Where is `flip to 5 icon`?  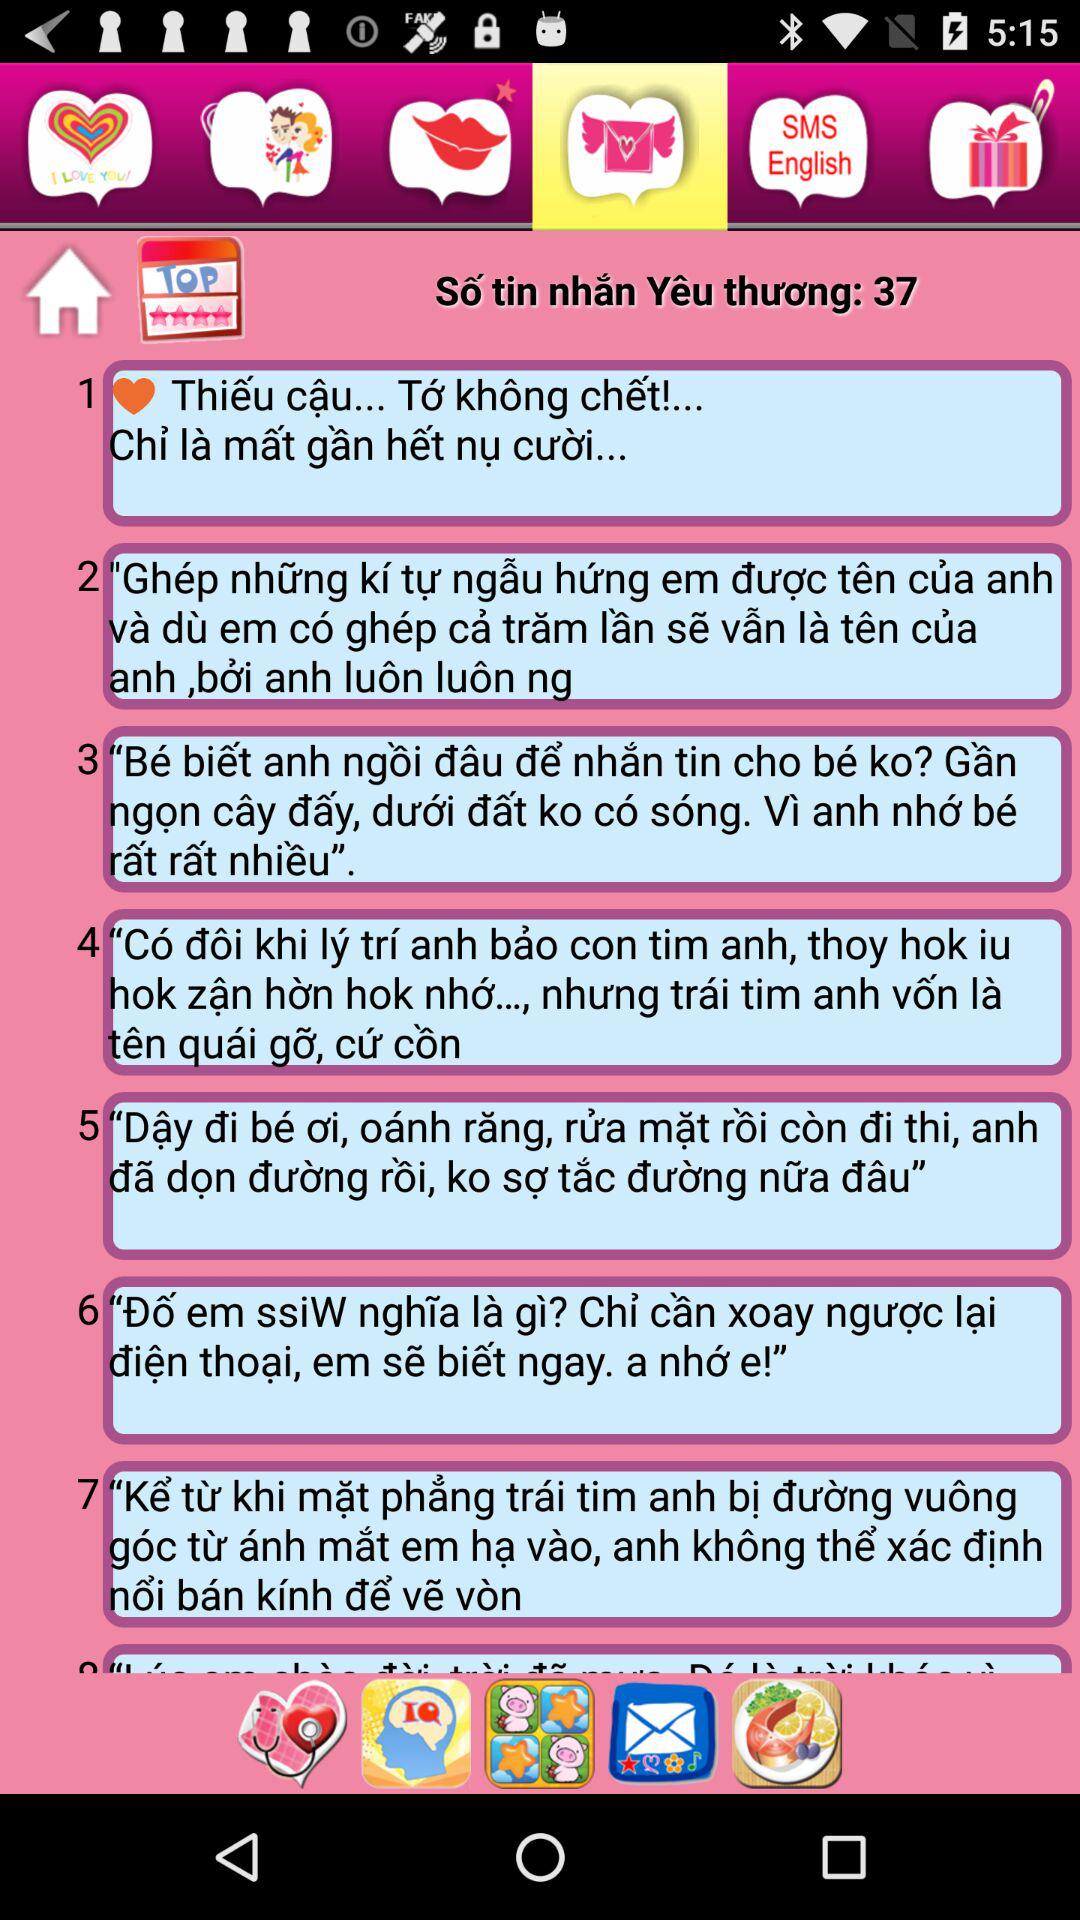
flip to 5 icon is located at coordinates (55, 1172).